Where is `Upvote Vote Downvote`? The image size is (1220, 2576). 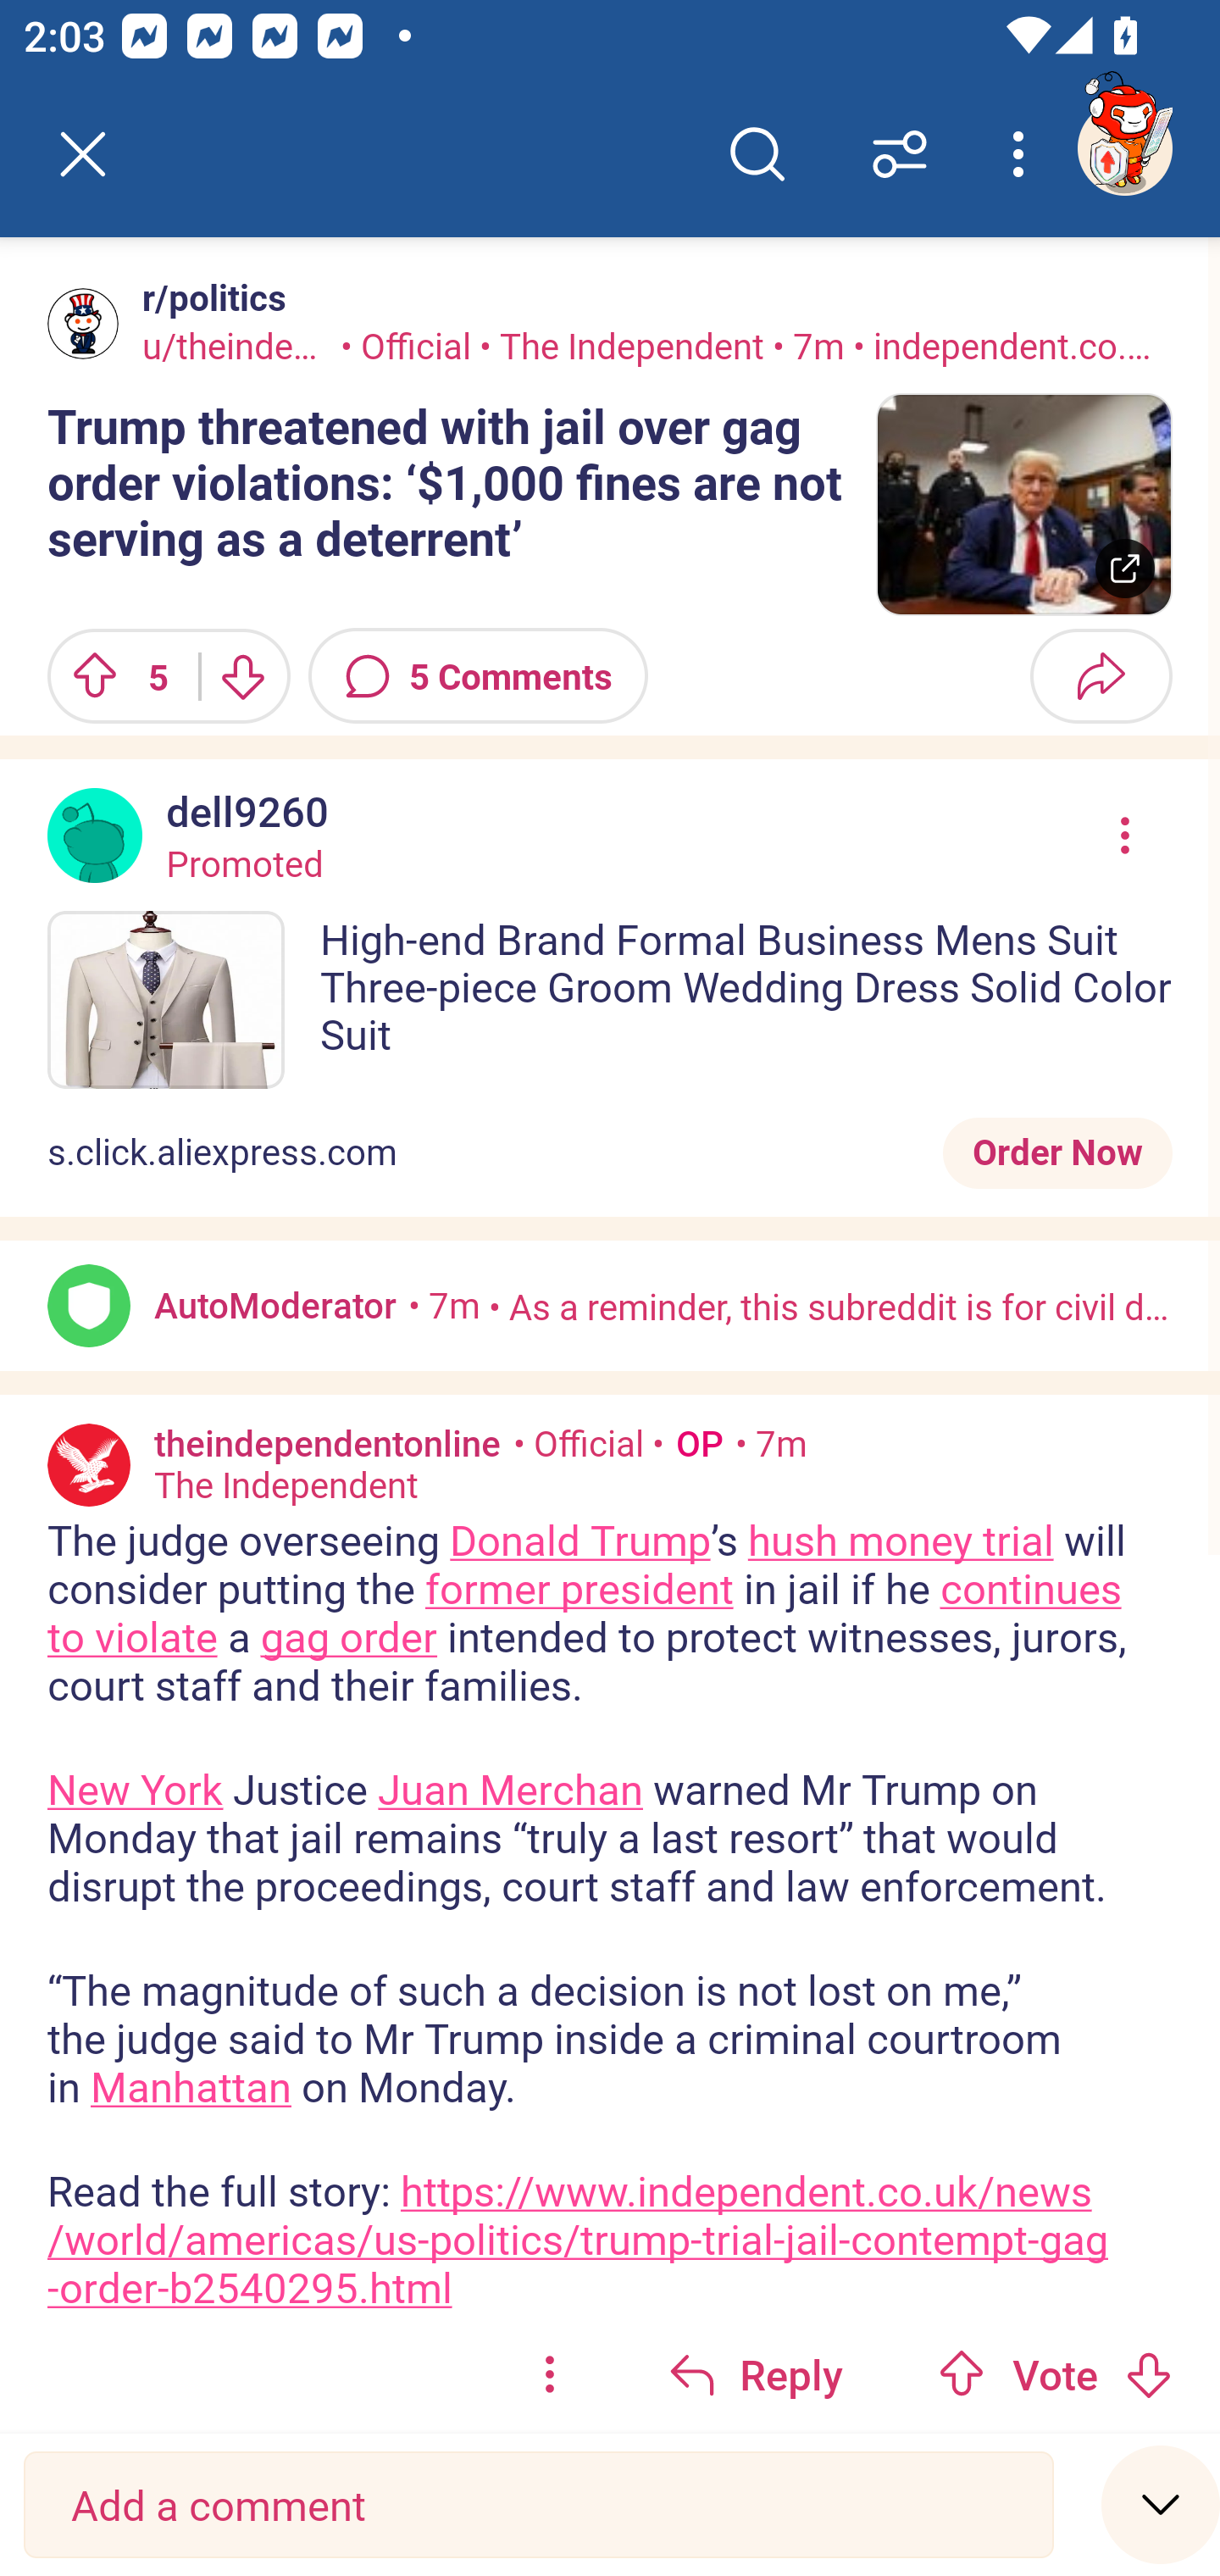
Upvote Vote Downvote is located at coordinates (1056, 2374).